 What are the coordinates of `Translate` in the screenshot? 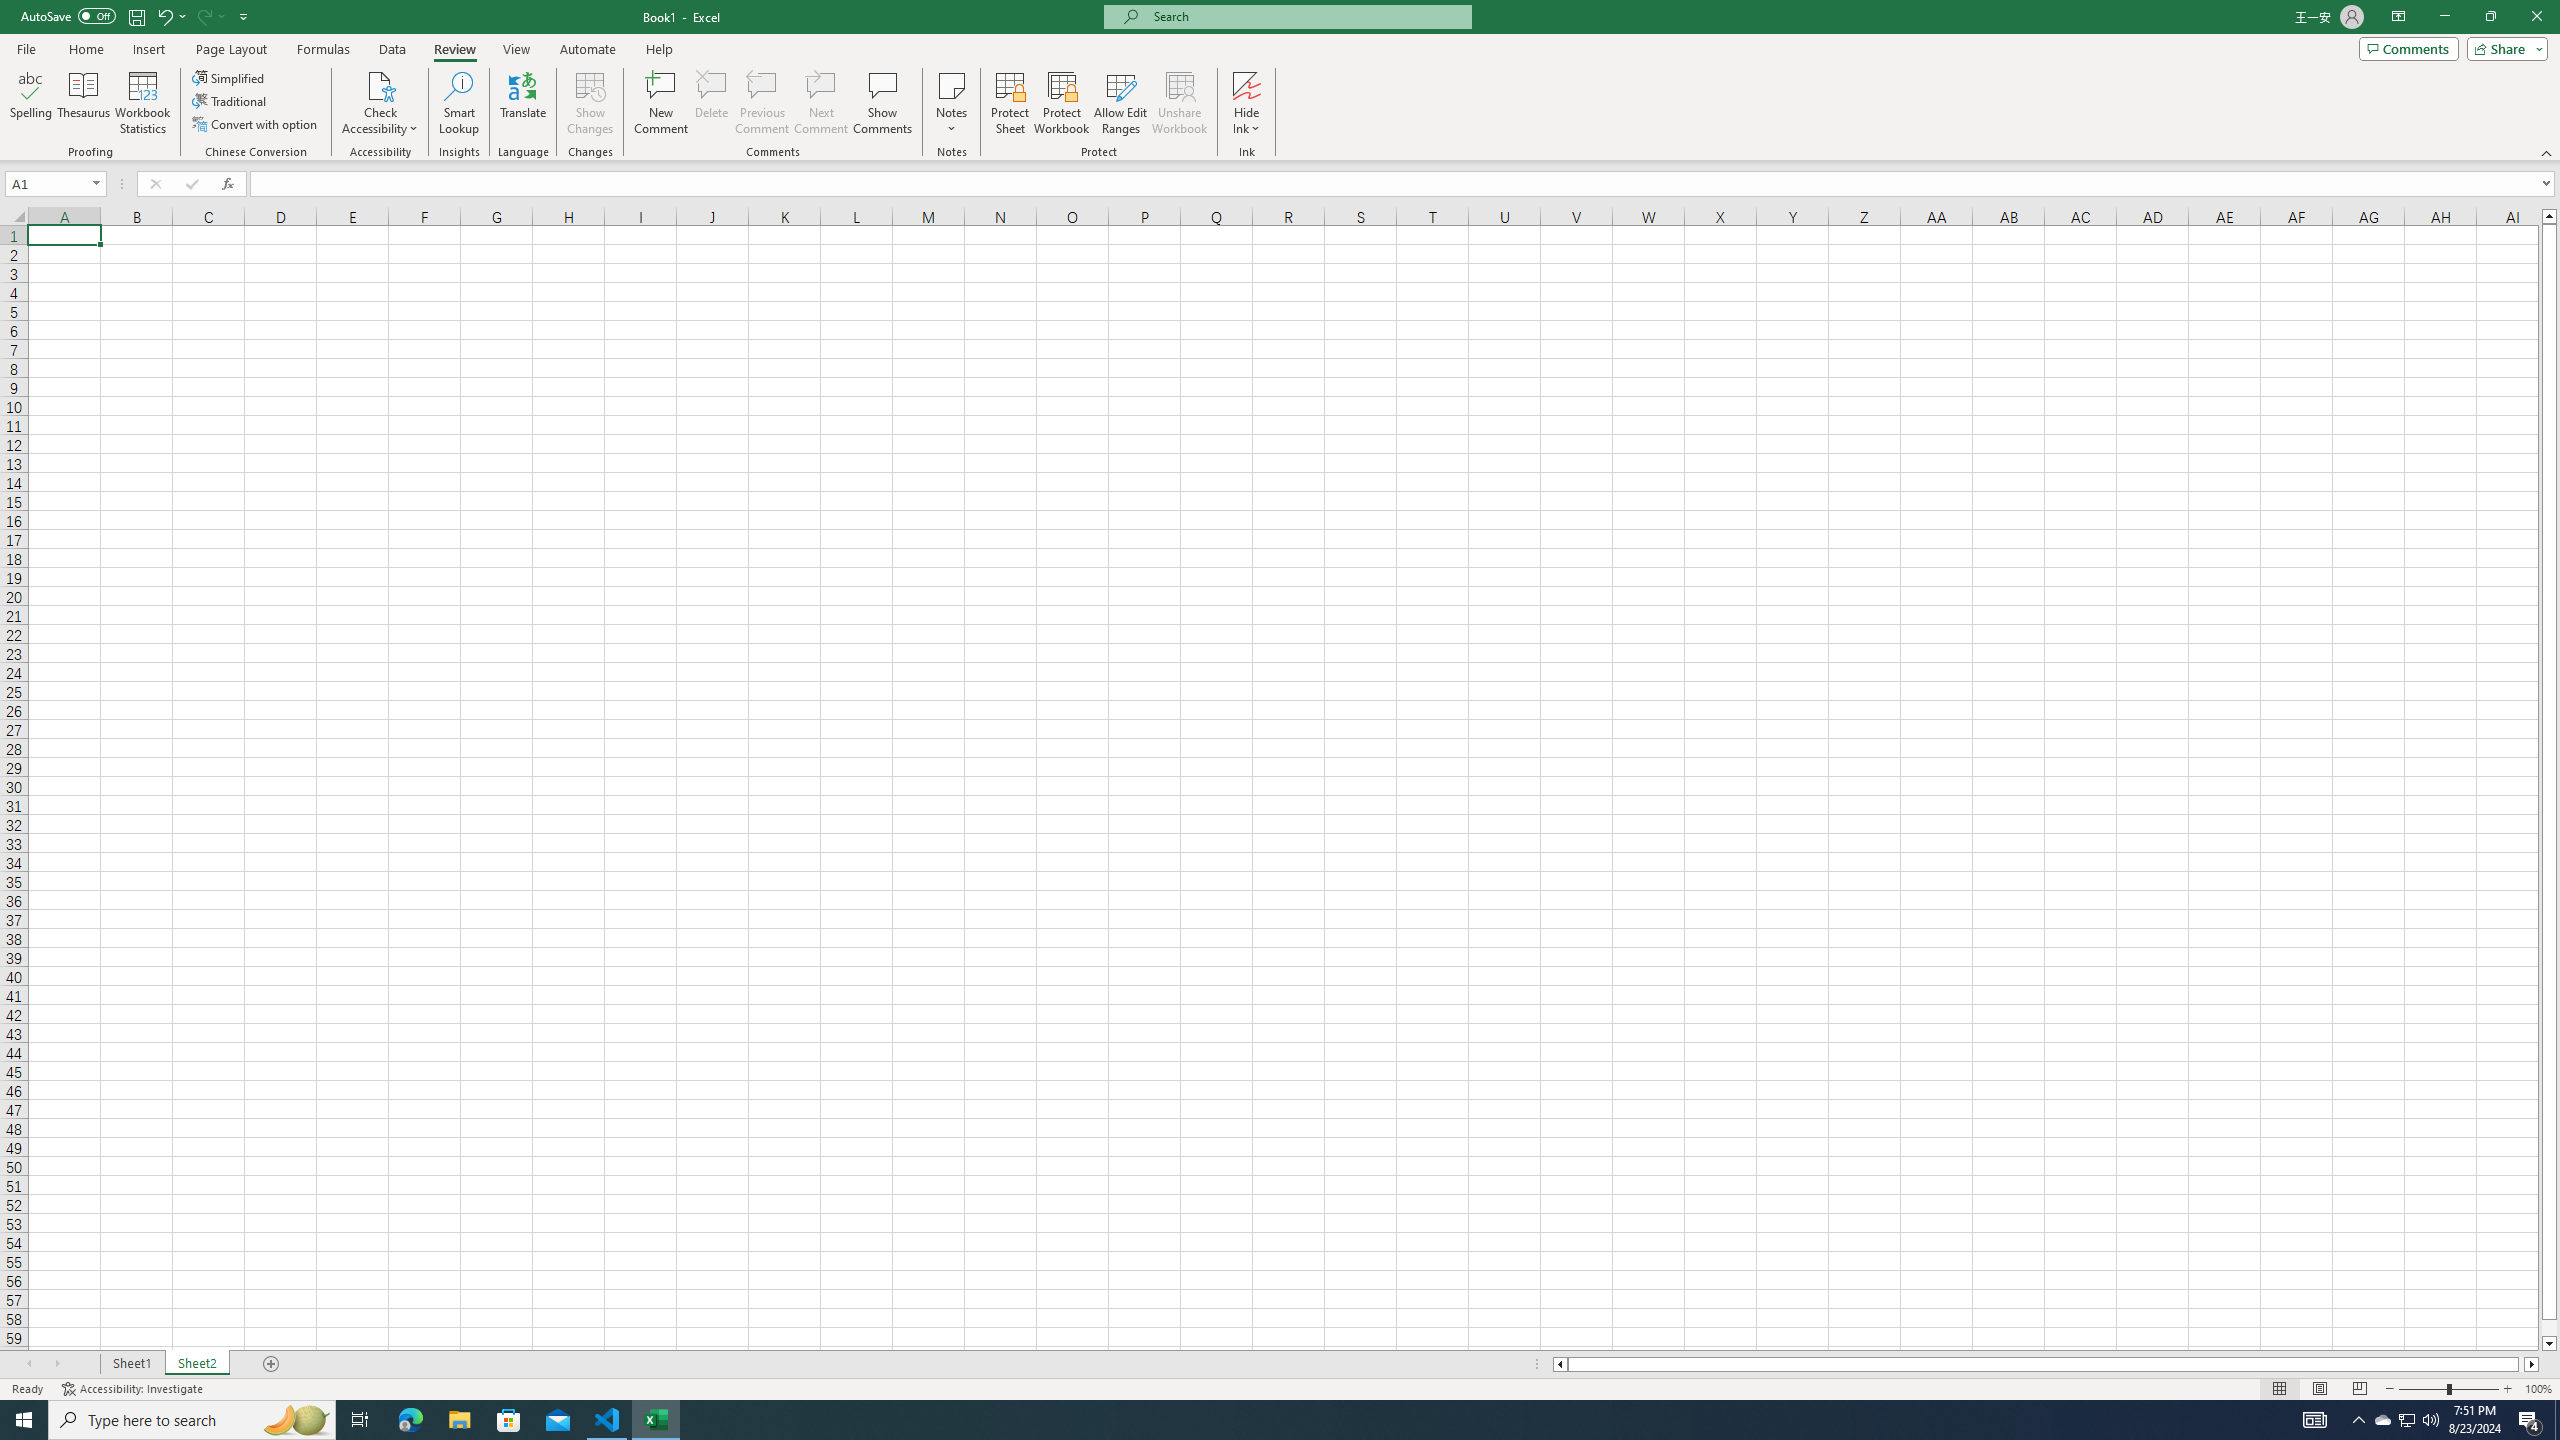 It's located at (523, 103).